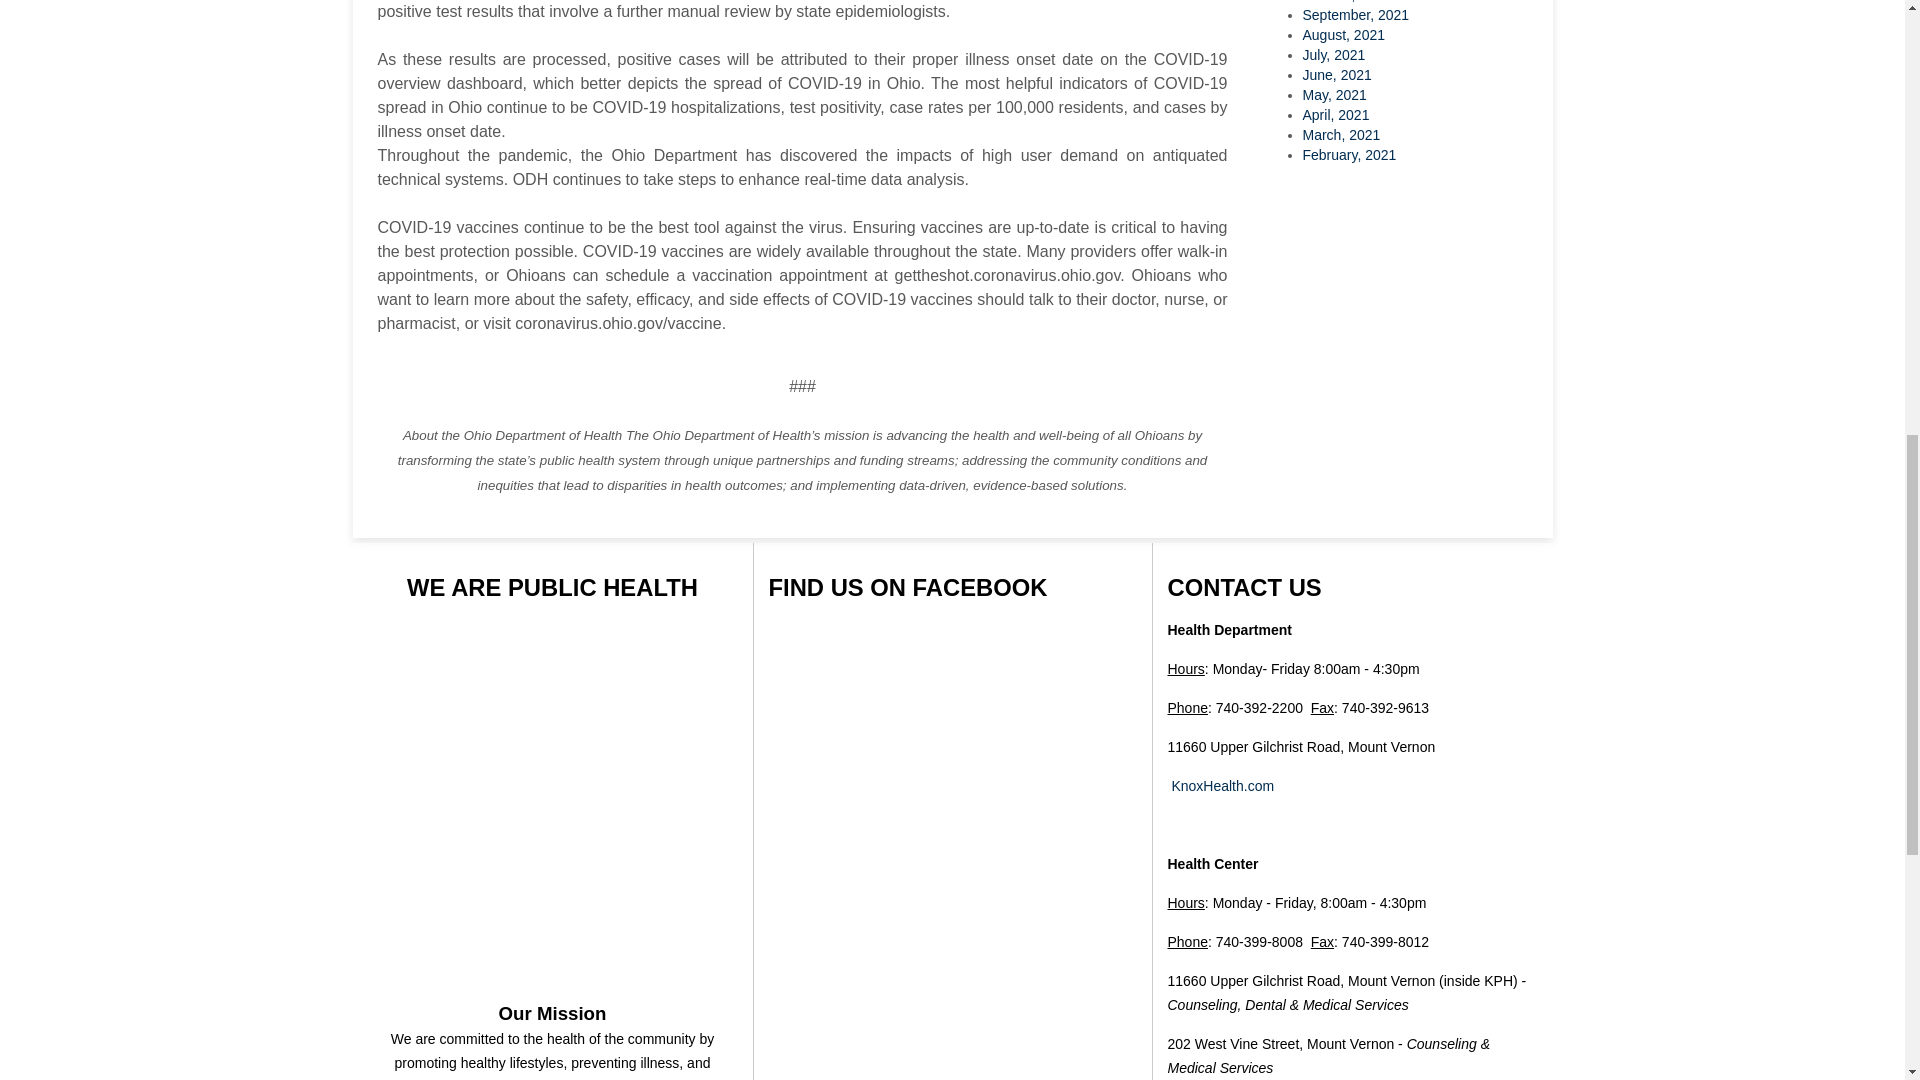 The height and width of the screenshot is (1080, 1920). I want to click on Public Health: prevent. promote. protect, so click(552, 894).